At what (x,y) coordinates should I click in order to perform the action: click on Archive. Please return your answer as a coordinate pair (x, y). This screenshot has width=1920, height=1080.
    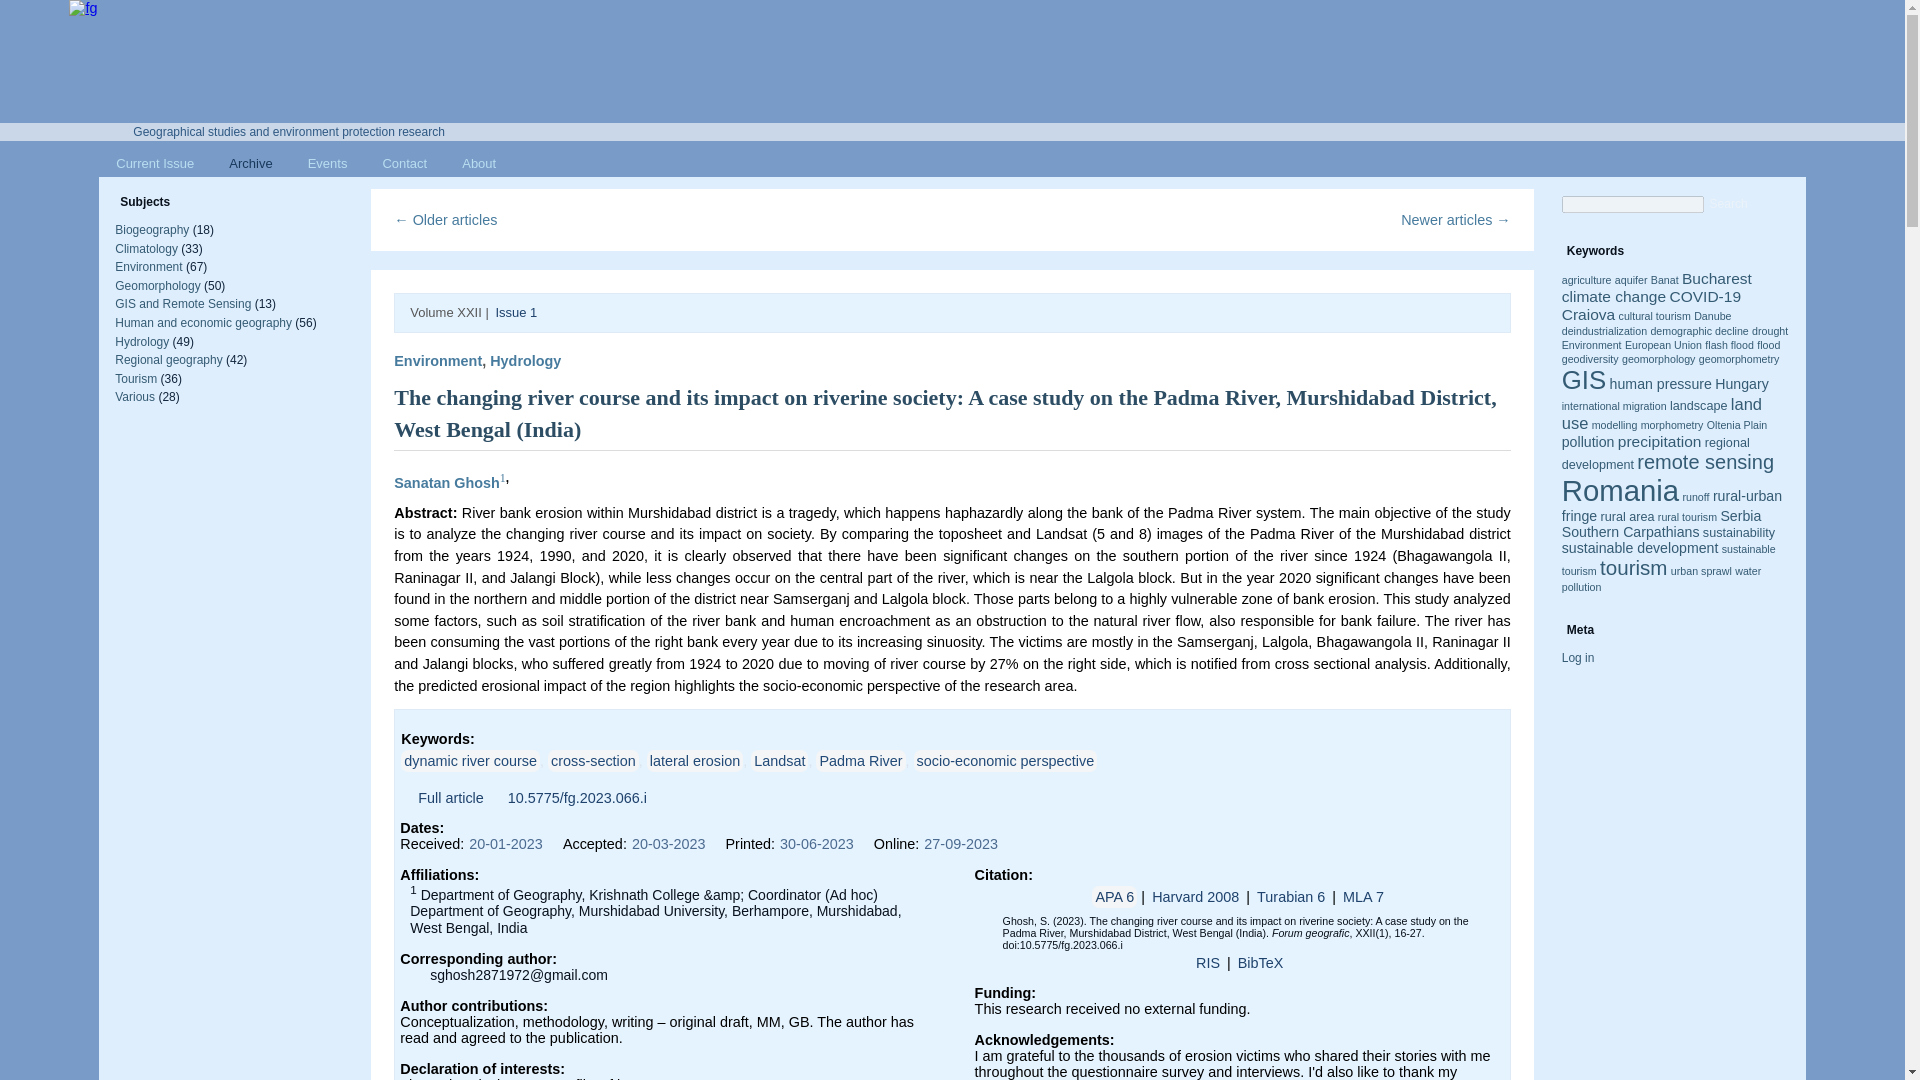
    Looking at the image, I should click on (250, 164).